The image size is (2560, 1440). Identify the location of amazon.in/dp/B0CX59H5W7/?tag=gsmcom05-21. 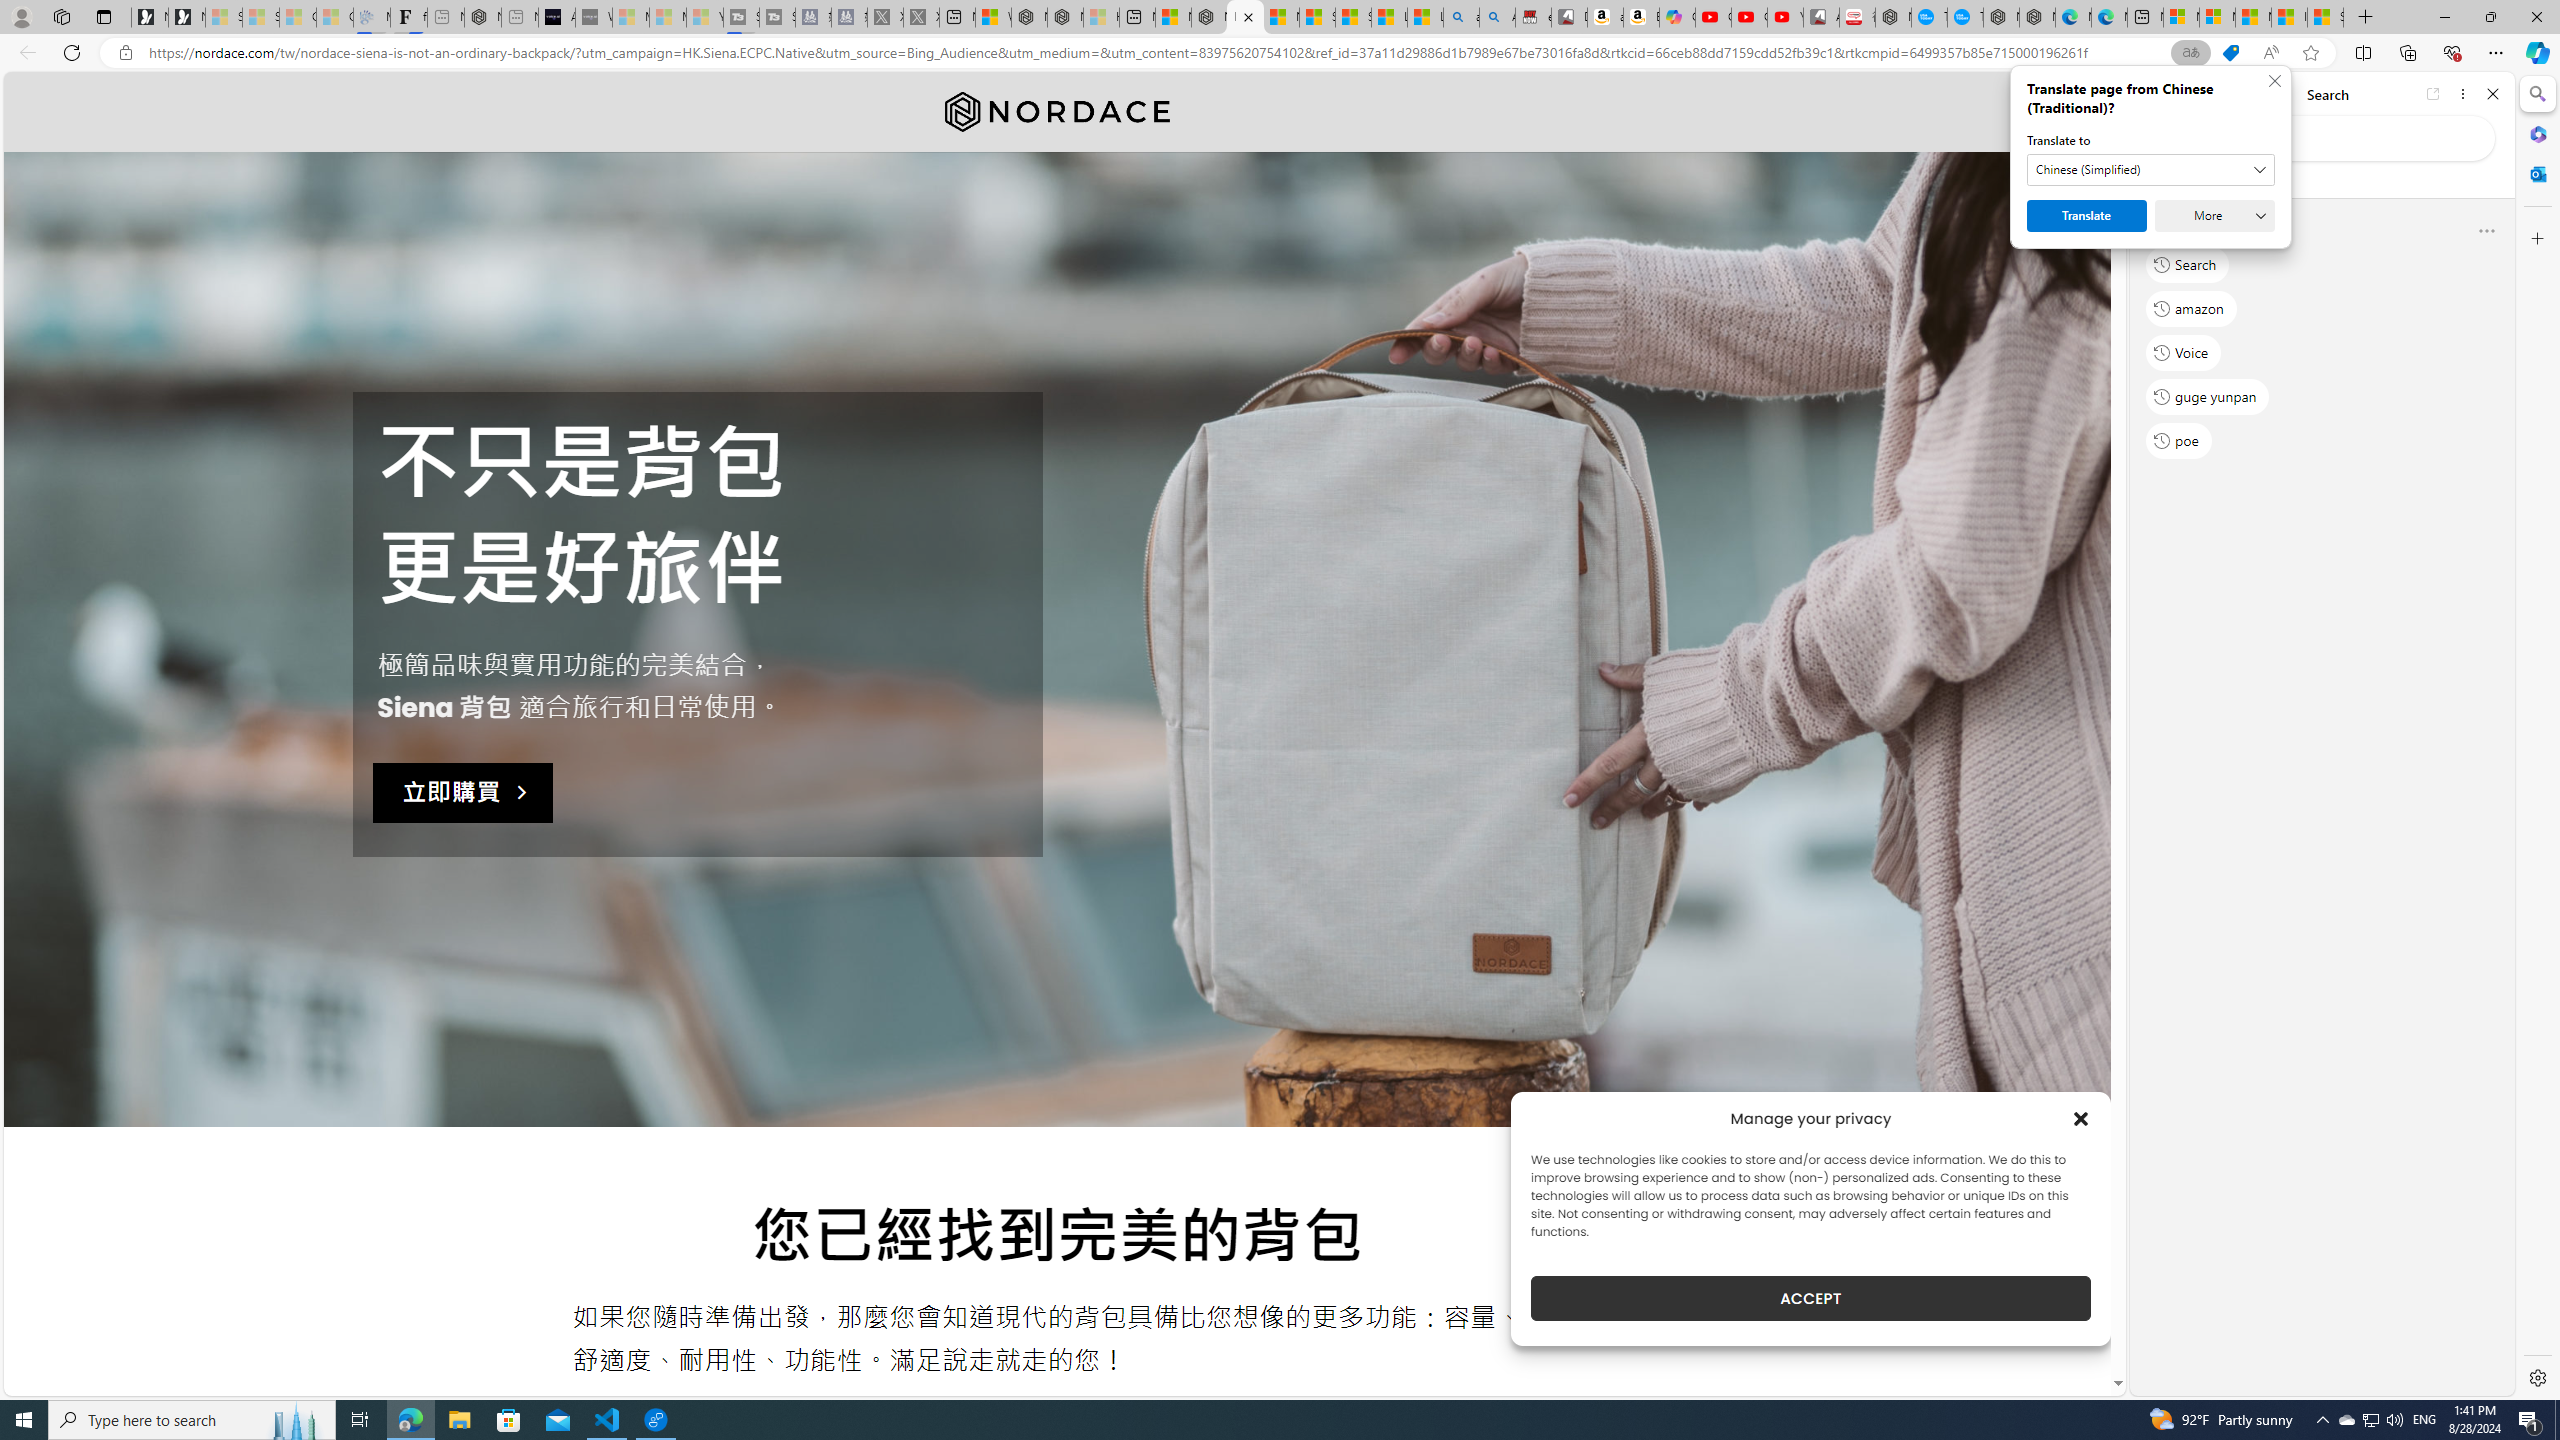
(1606, 17).